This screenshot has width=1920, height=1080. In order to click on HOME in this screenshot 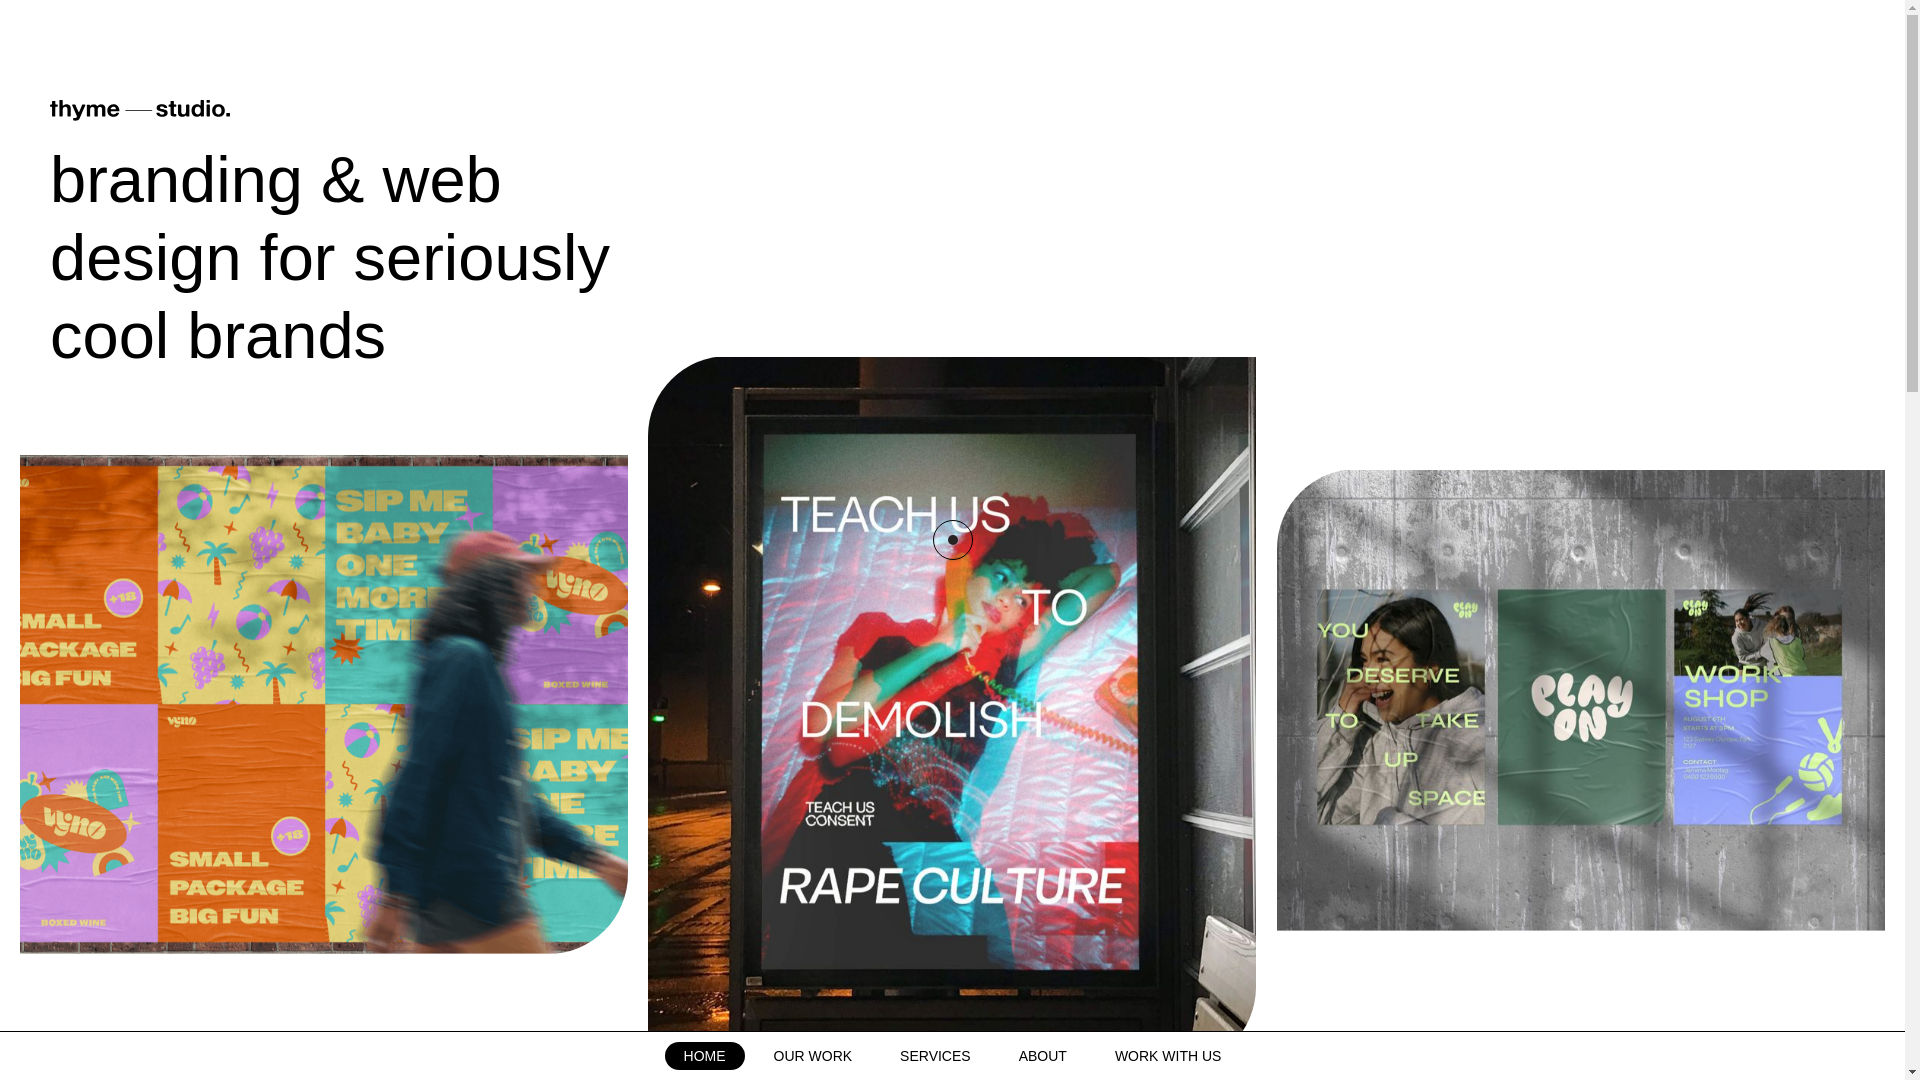, I will do `click(704, 1056)`.